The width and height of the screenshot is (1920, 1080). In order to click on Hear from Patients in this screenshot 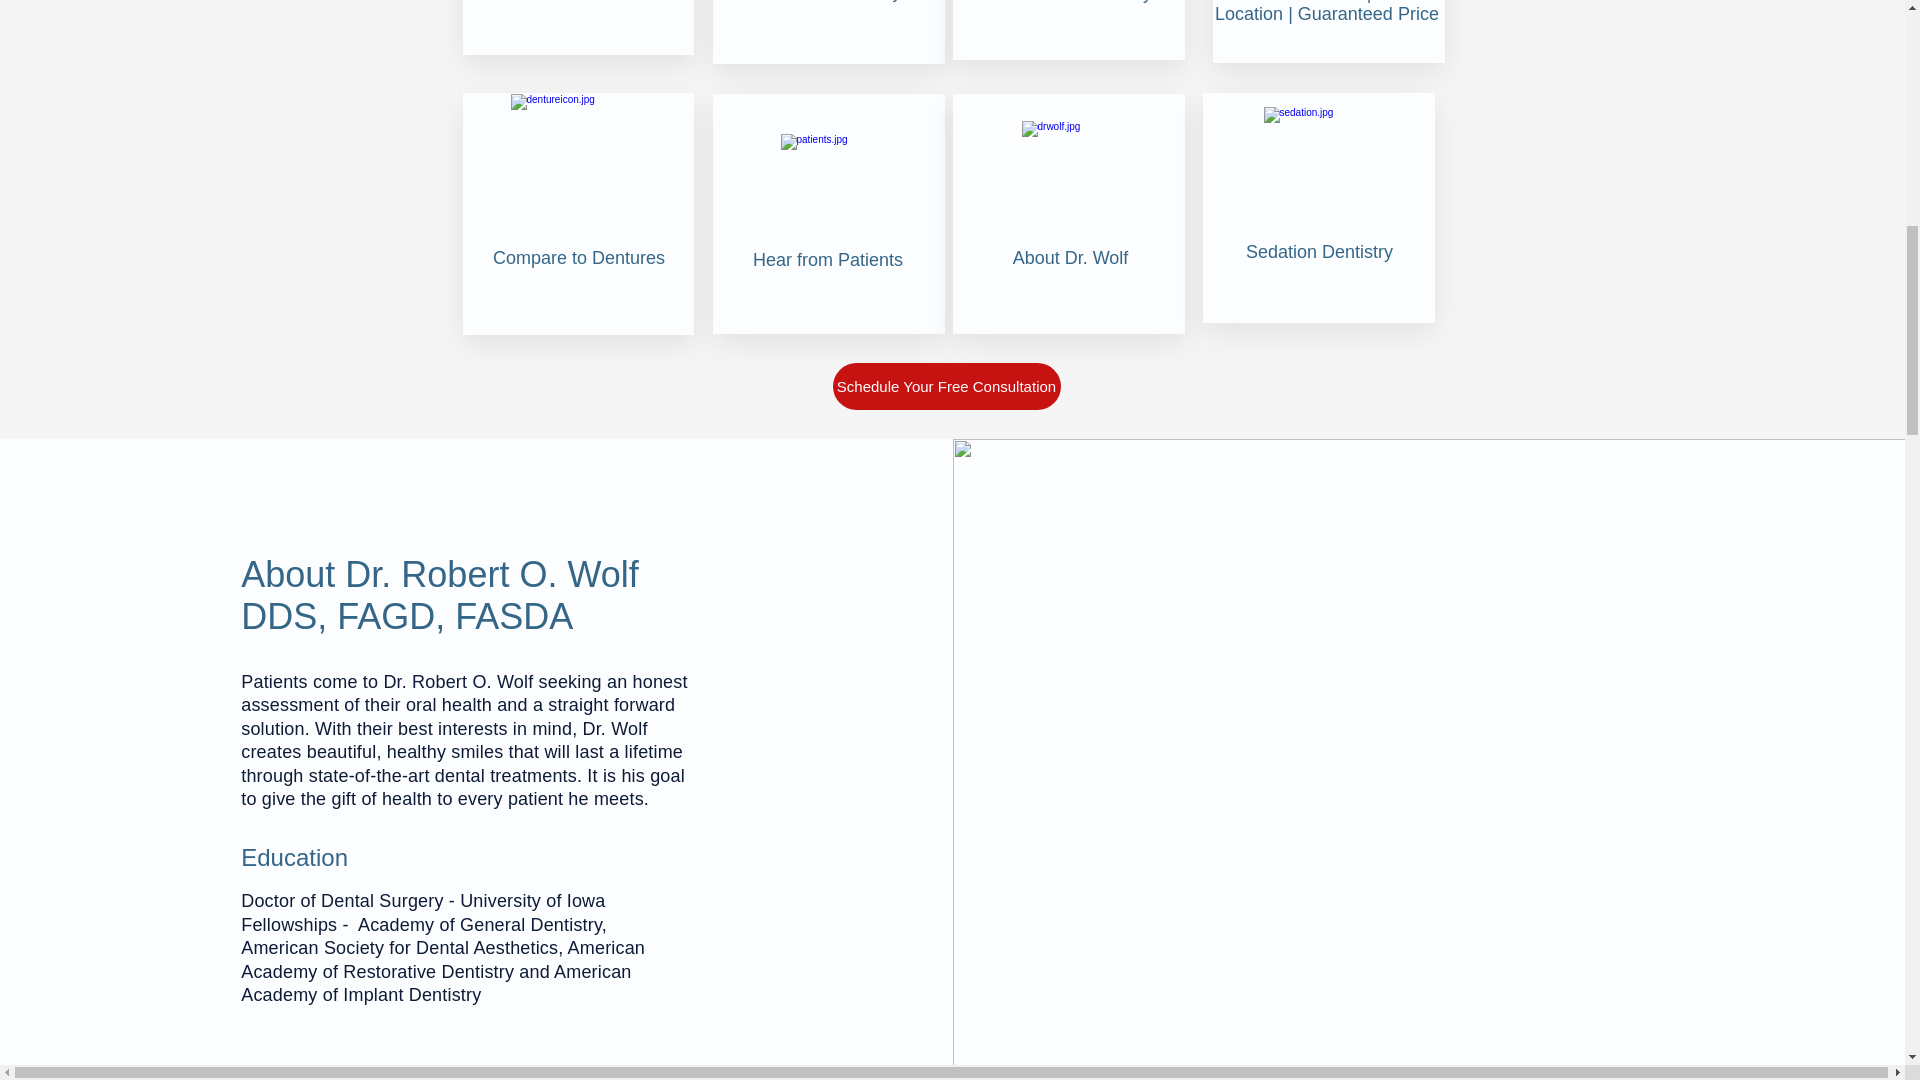, I will do `click(827, 260)`.